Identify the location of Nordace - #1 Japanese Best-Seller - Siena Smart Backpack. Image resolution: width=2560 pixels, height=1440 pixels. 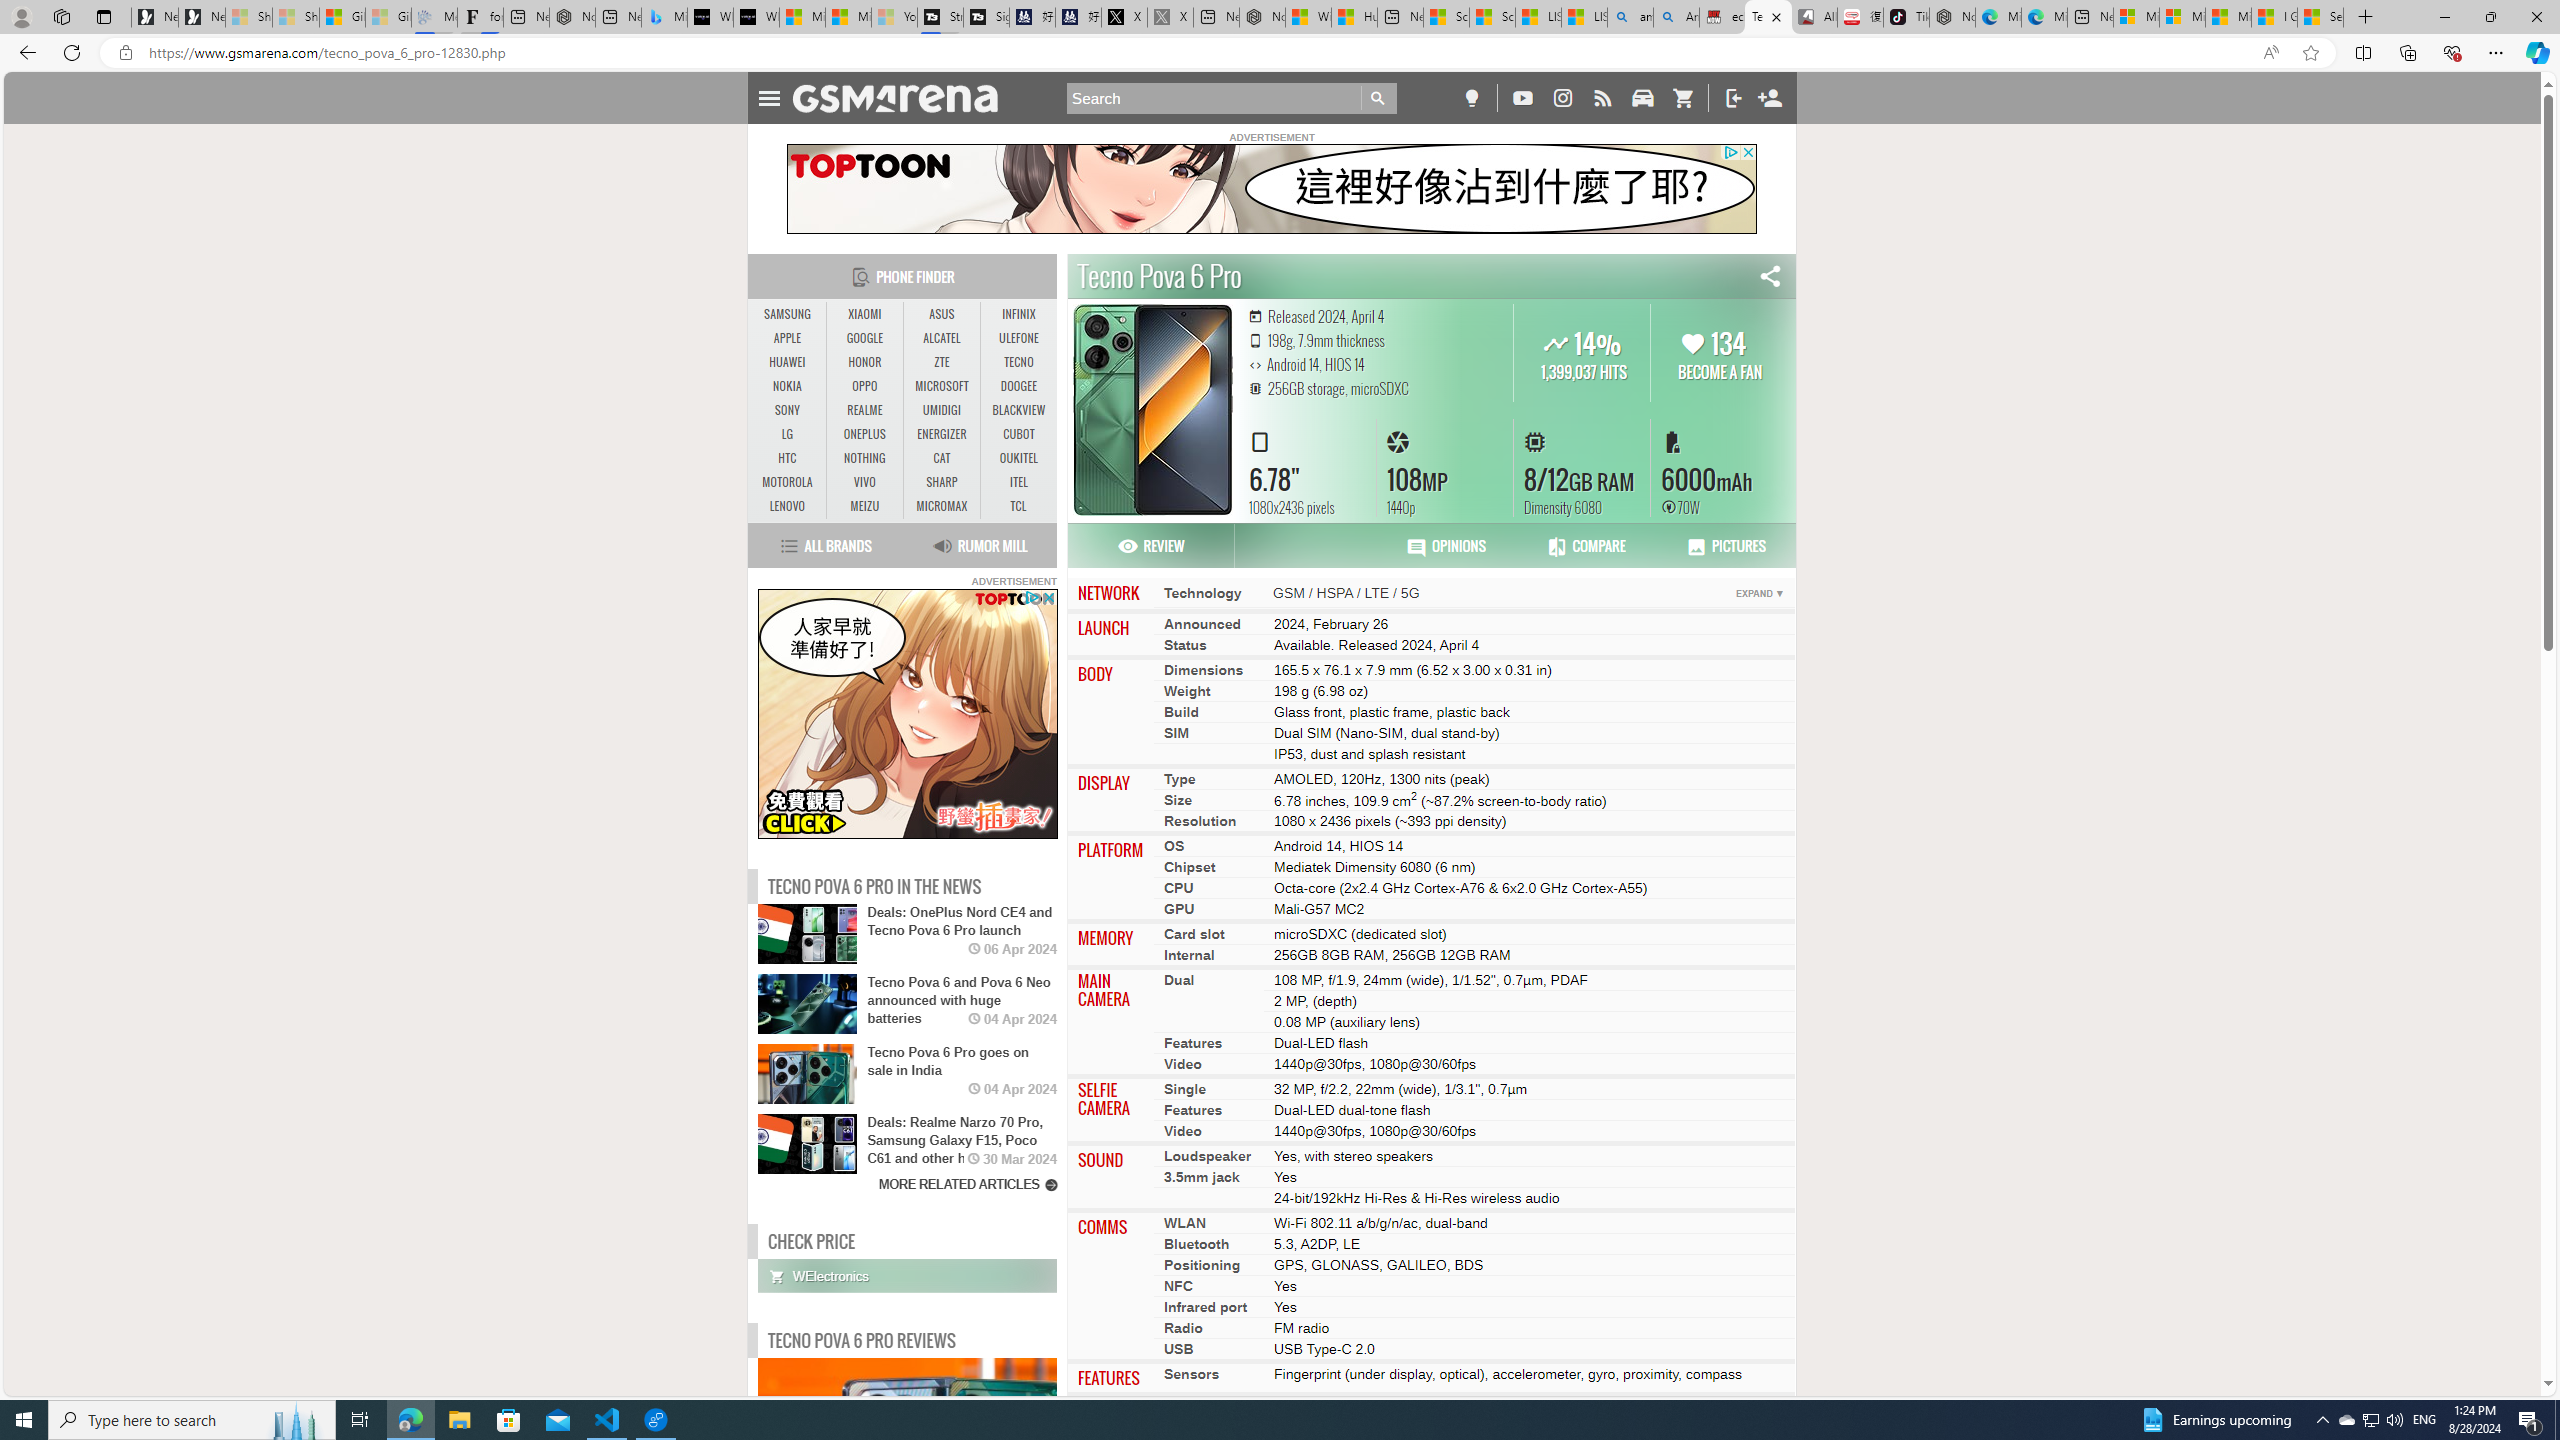
(572, 17).